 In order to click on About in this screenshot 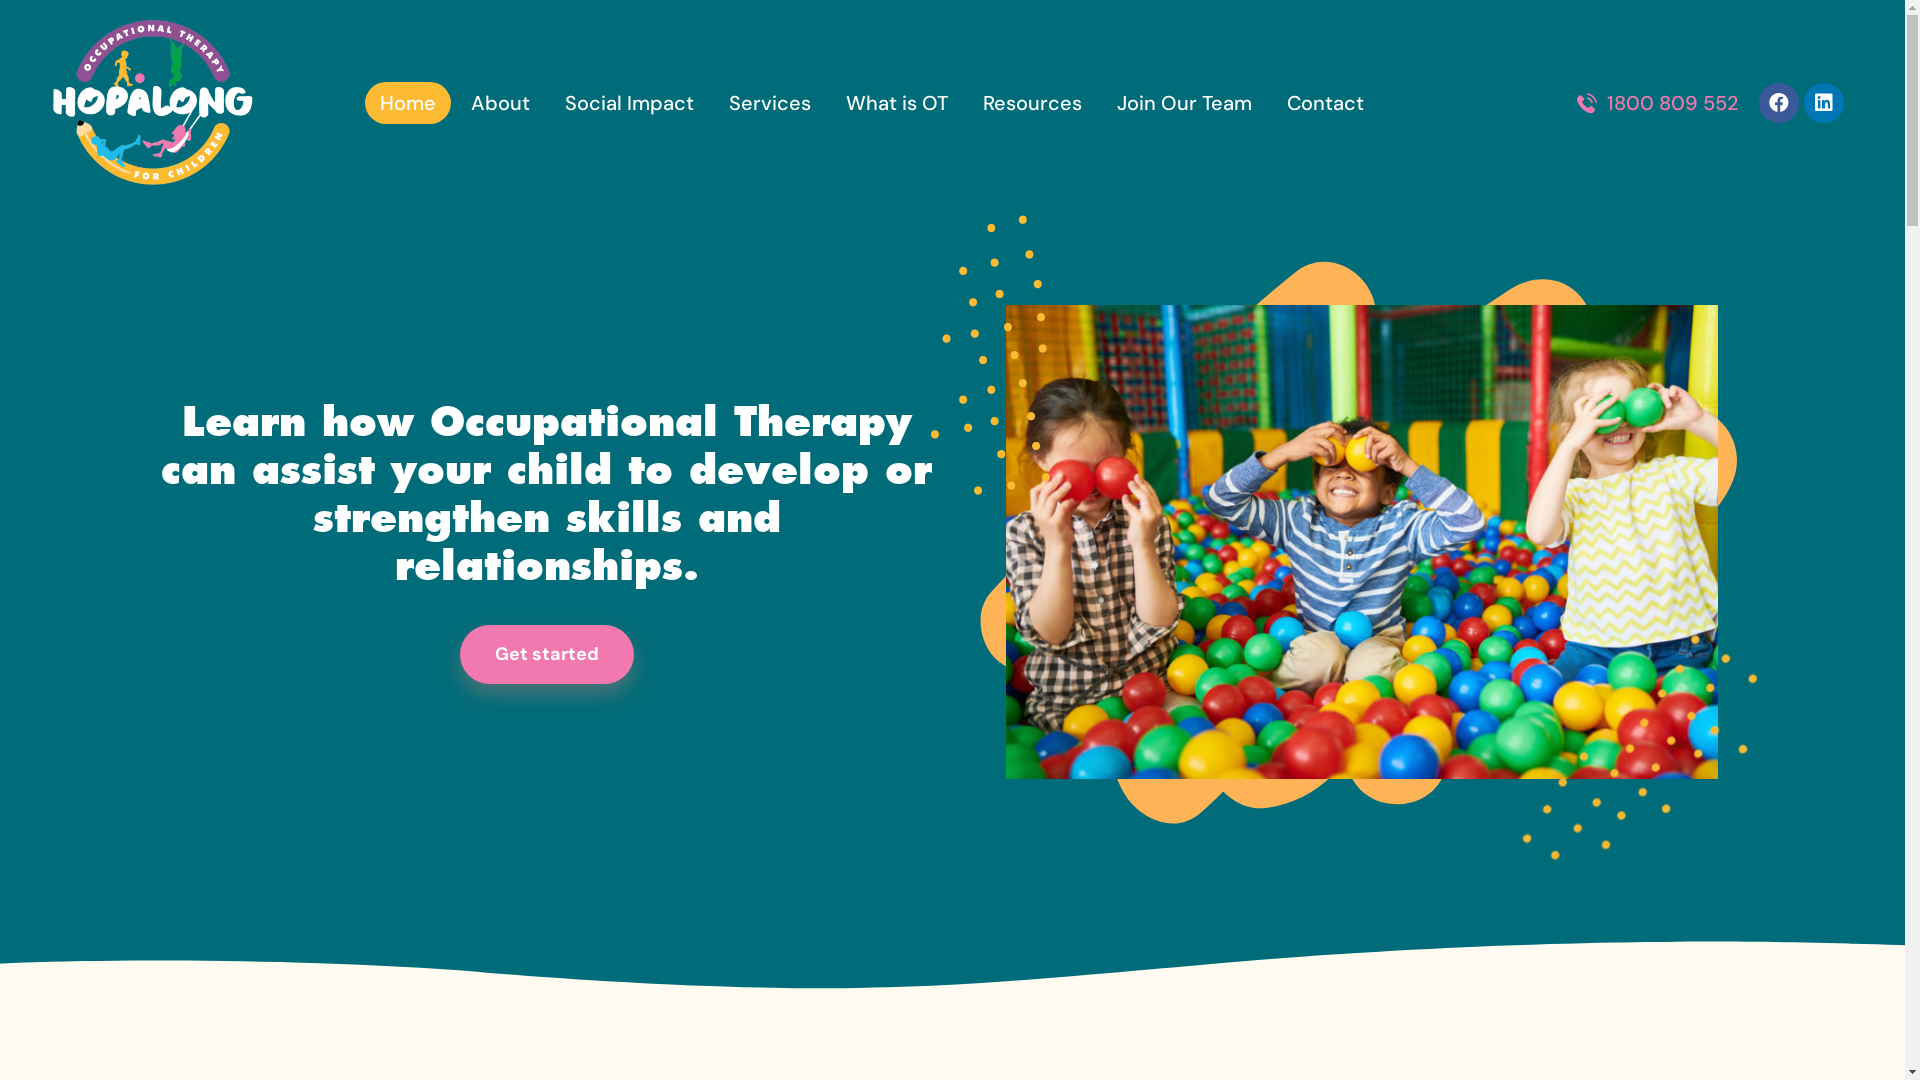, I will do `click(500, 103)`.